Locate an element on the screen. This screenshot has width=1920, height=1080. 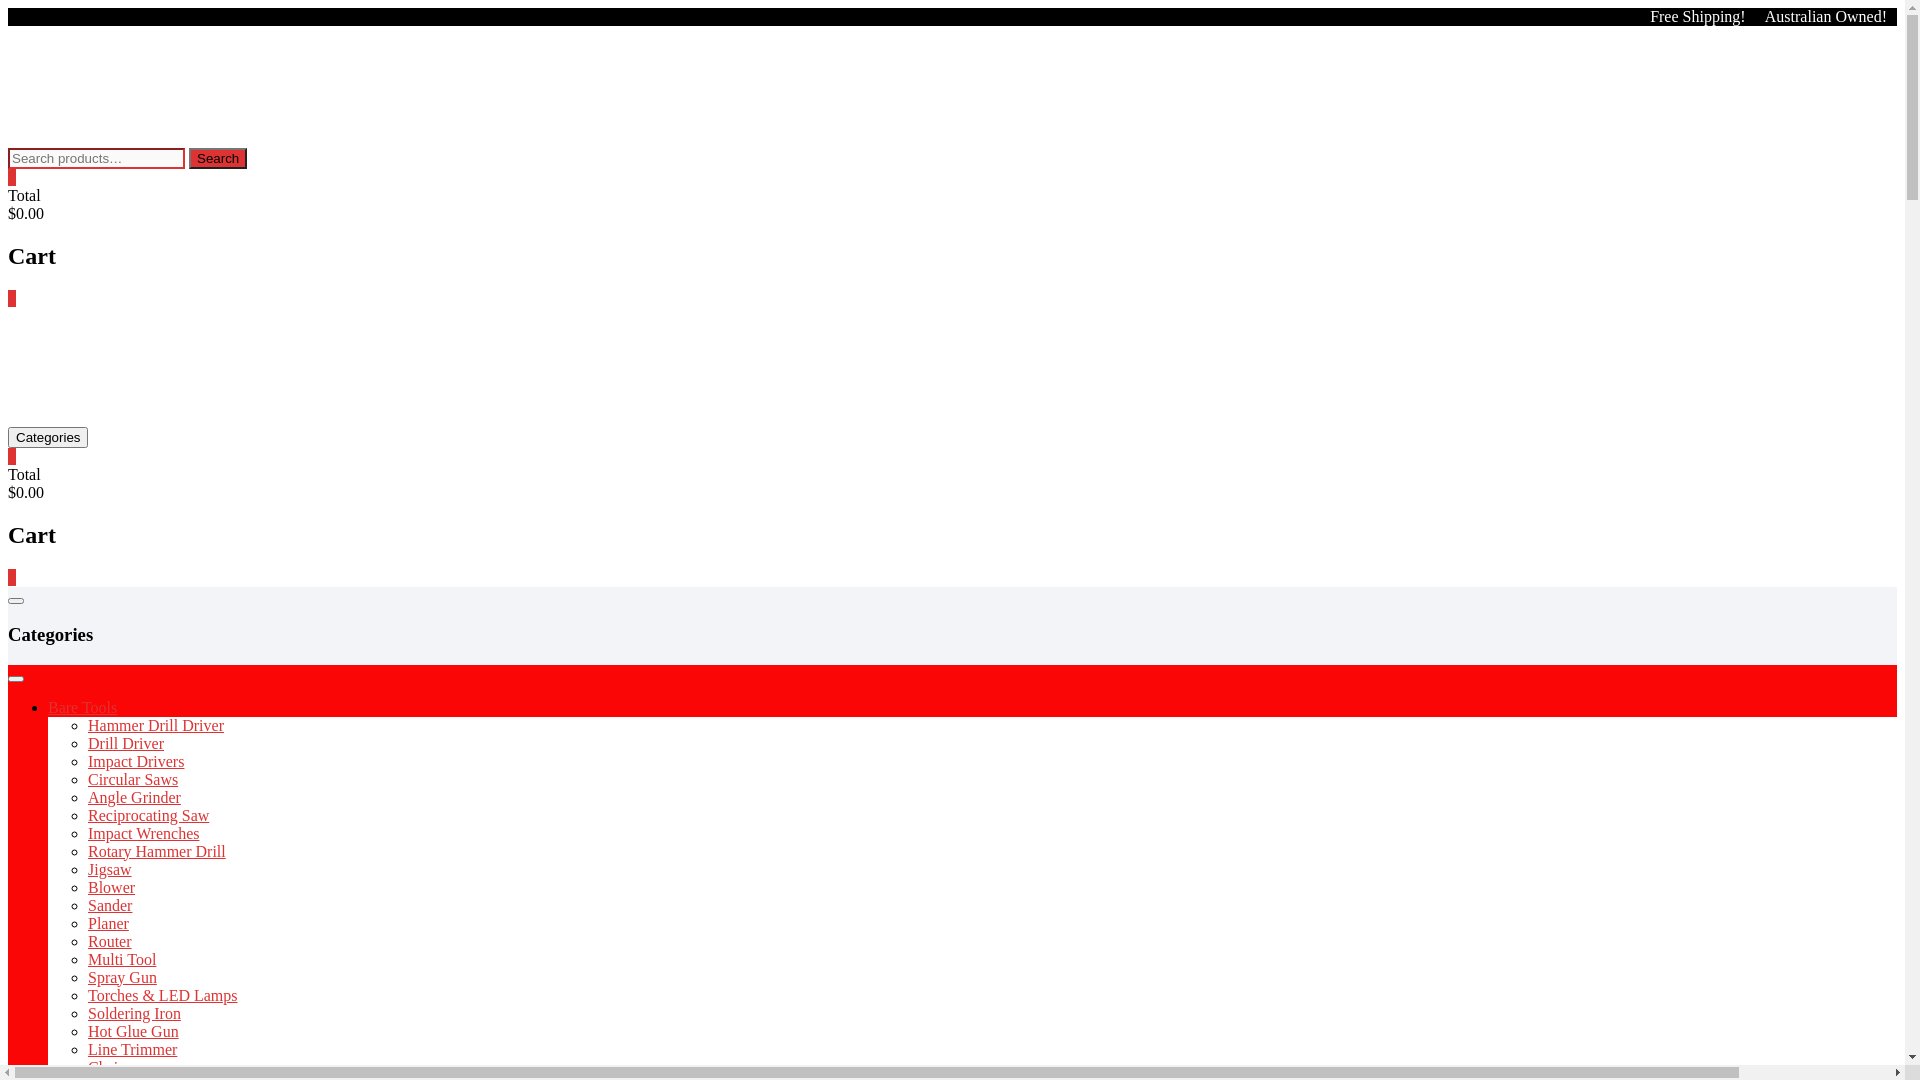
Search is located at coordinates (218, 158).